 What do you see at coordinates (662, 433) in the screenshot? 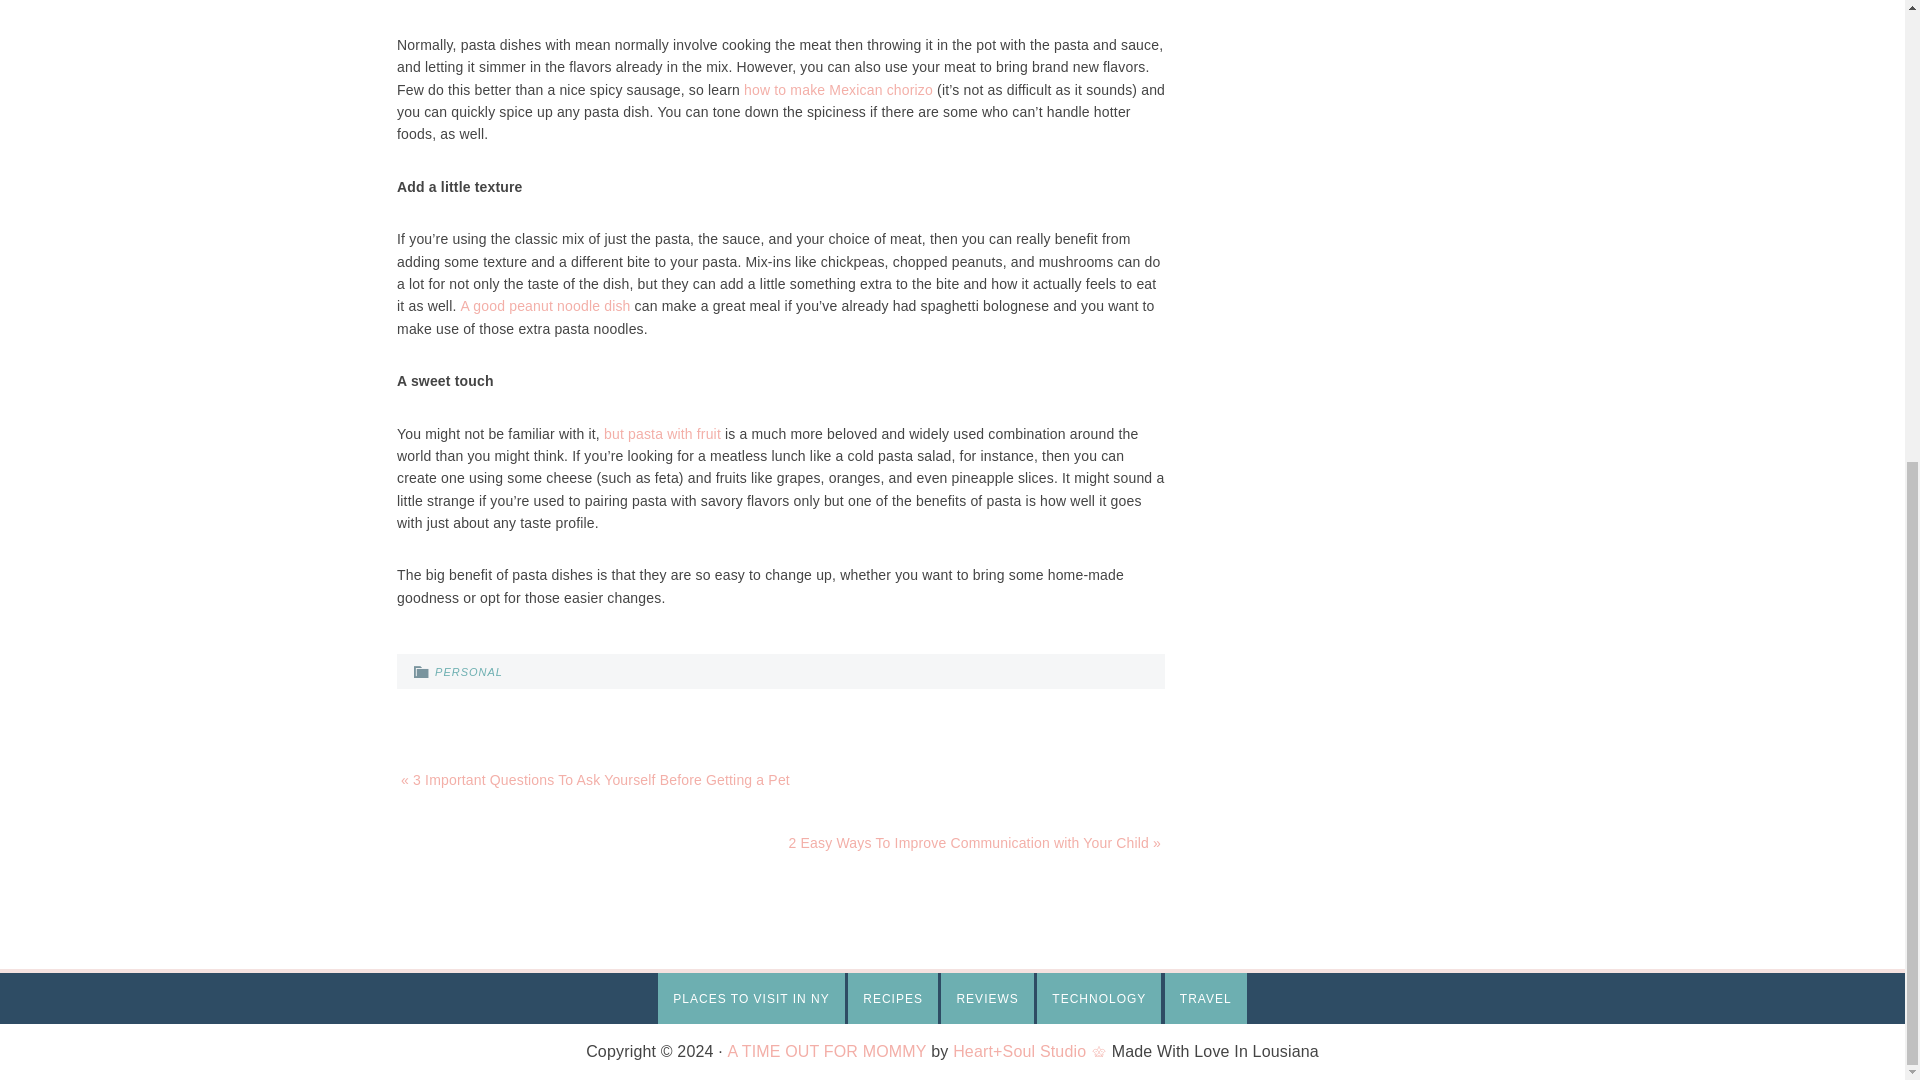
I see `but pasta with fruit` at bounding box center [662, 433].